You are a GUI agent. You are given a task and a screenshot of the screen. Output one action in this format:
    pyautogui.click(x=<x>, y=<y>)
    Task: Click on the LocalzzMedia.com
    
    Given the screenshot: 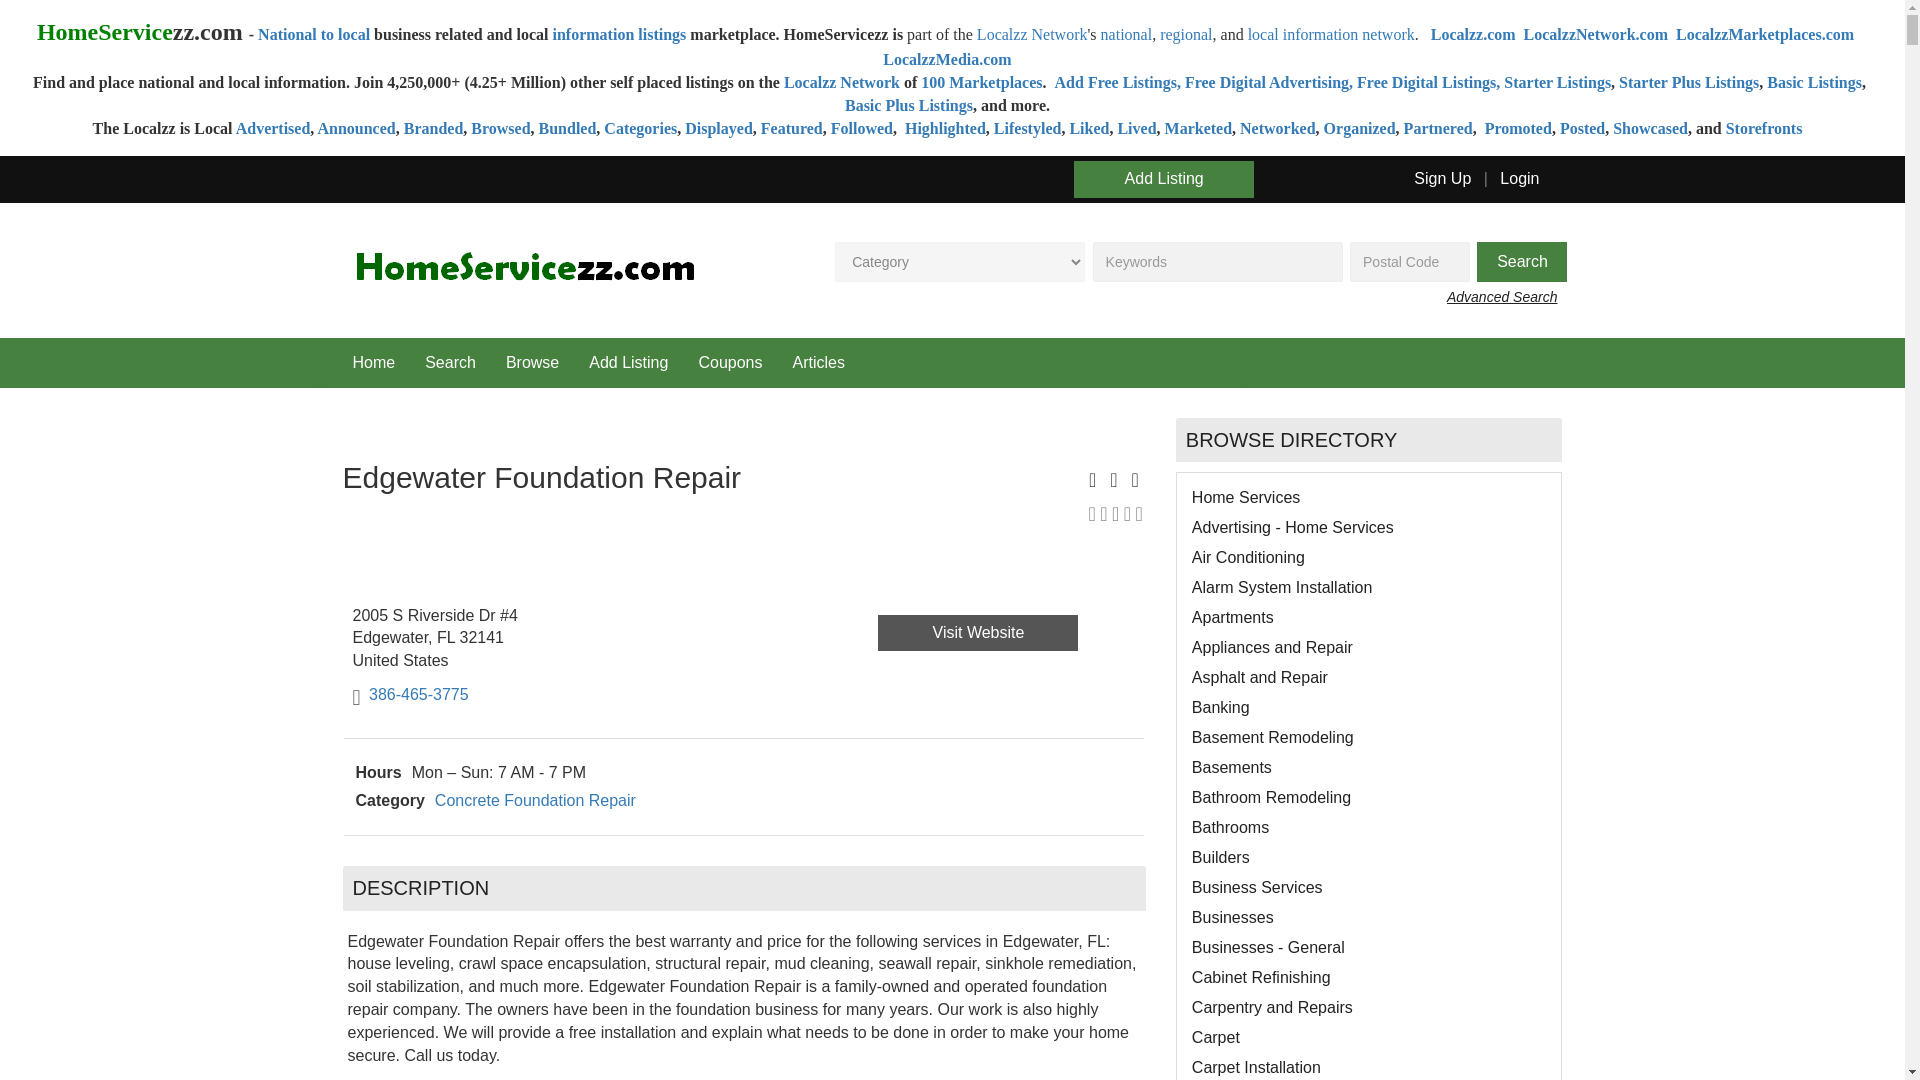 What is the action you would take?
    pyautogui.click(x=947, y=59)
    